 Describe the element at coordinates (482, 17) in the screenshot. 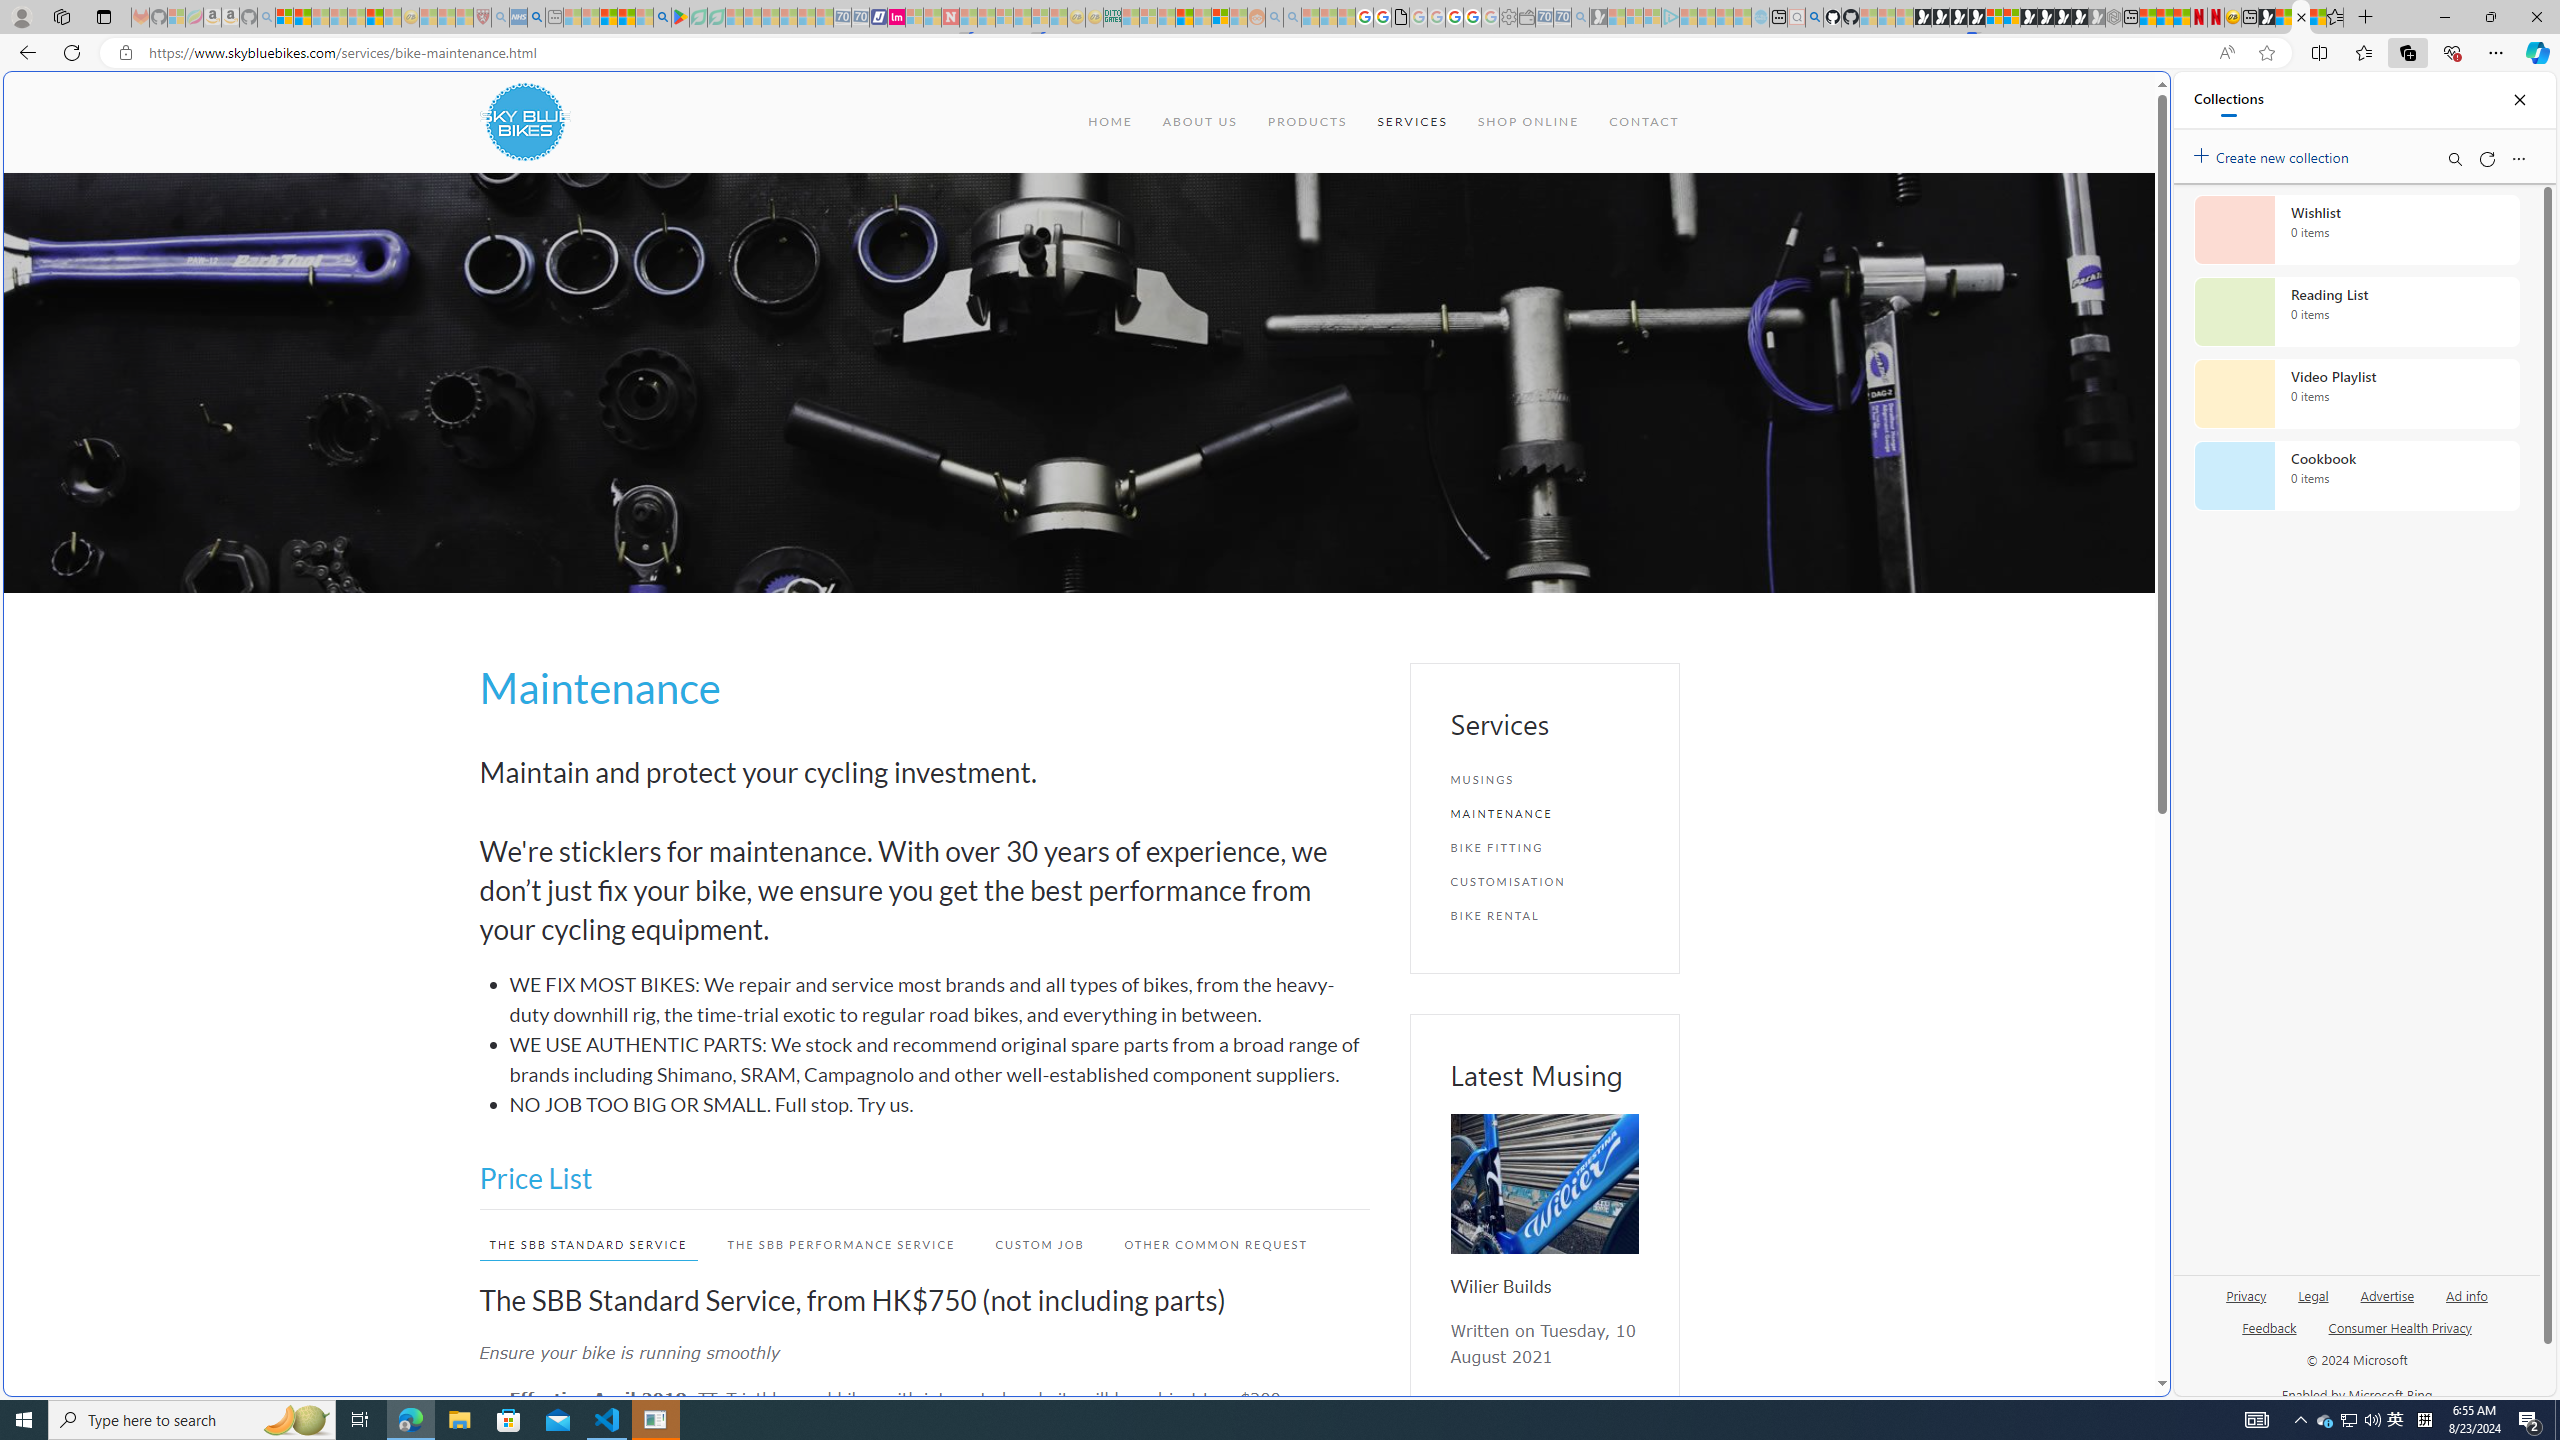

I see `Robert H. Shmerling, MD - Harvard Health - Sleeping` at that location.